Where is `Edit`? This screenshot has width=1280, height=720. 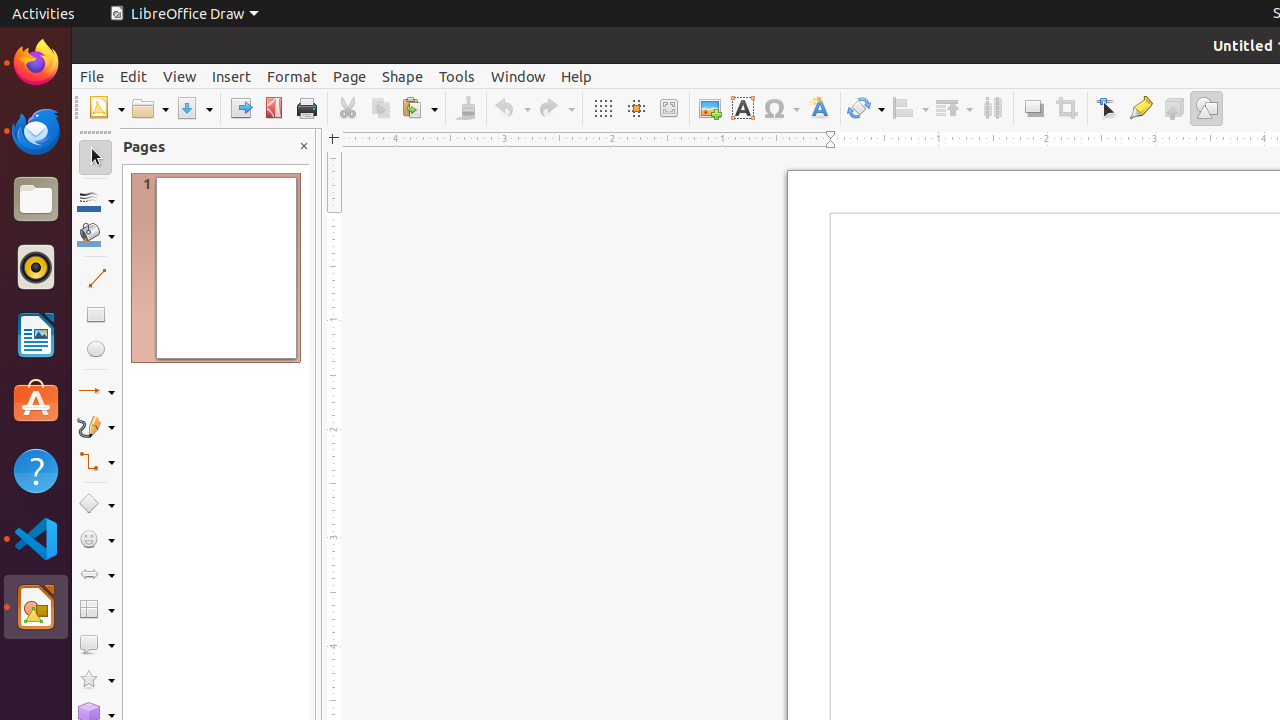 Edit is located at coordinates (134, 76).